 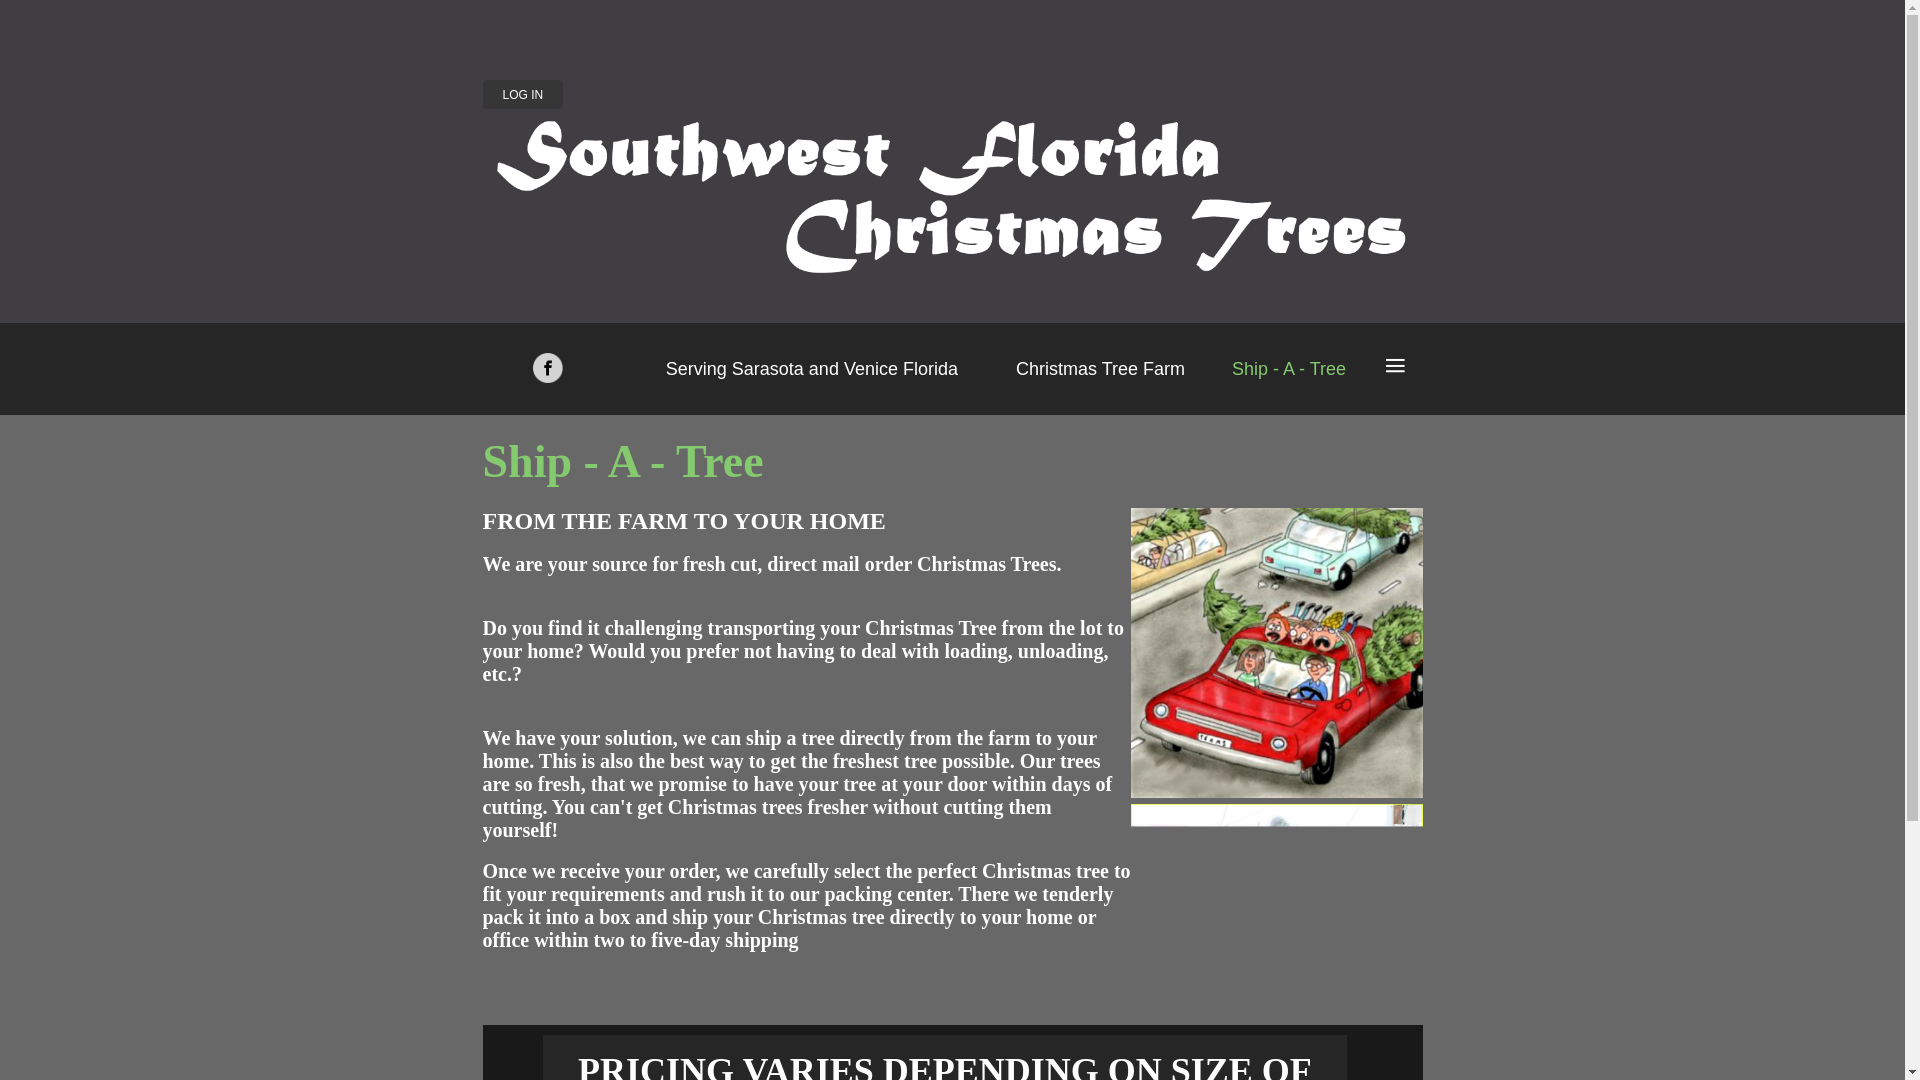 I want to click on Ship - A - Tree, so click(x=1288, y=368).